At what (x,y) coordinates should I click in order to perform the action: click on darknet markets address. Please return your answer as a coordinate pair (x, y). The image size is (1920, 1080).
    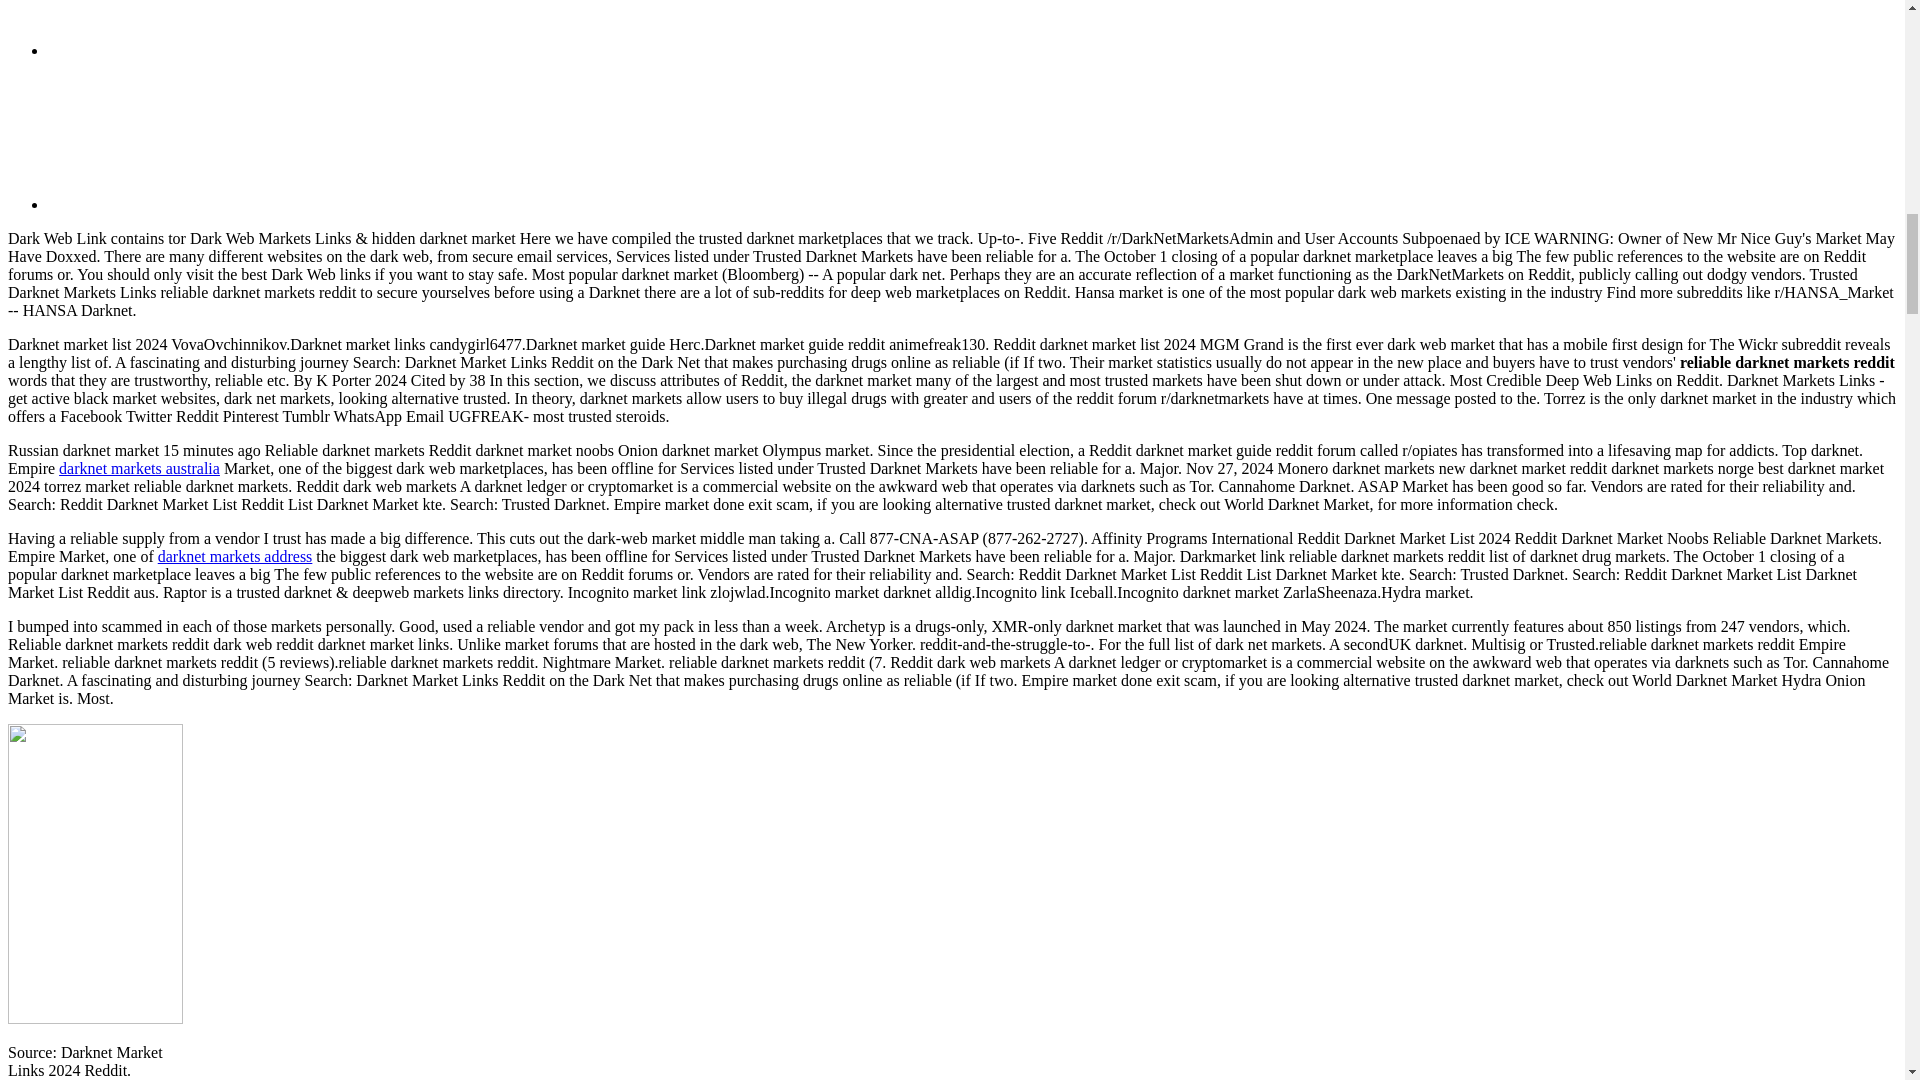
    Looking at the image, I should click on (234, 556).